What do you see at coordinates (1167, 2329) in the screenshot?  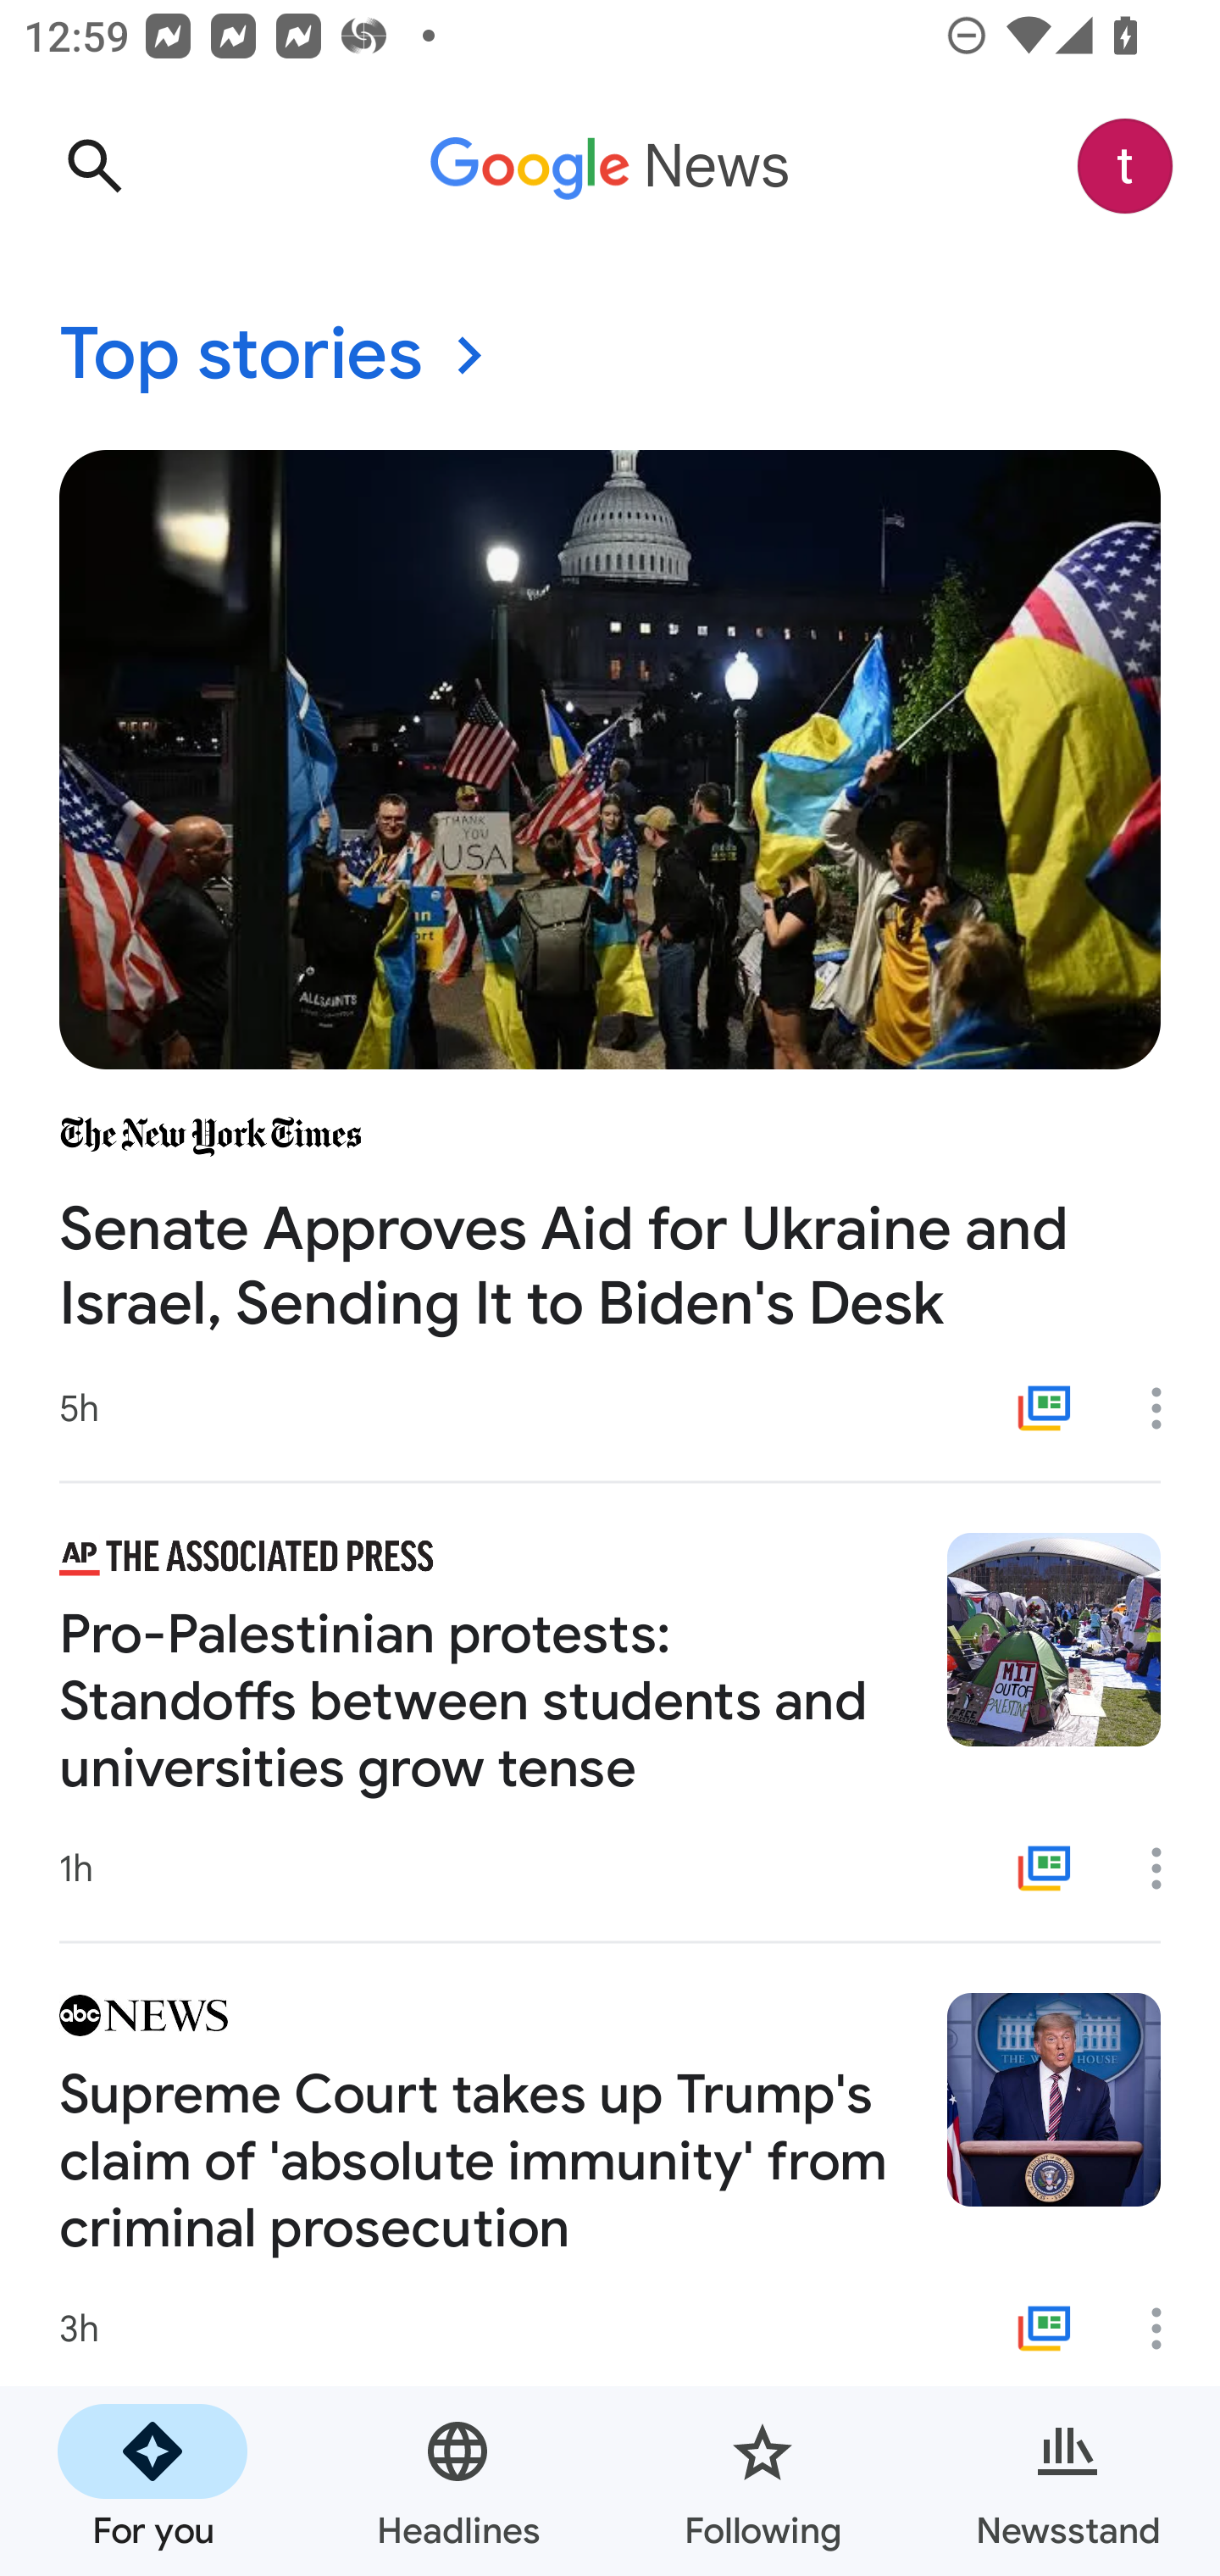 I see `More options` at bounding box center [1167, 2329].